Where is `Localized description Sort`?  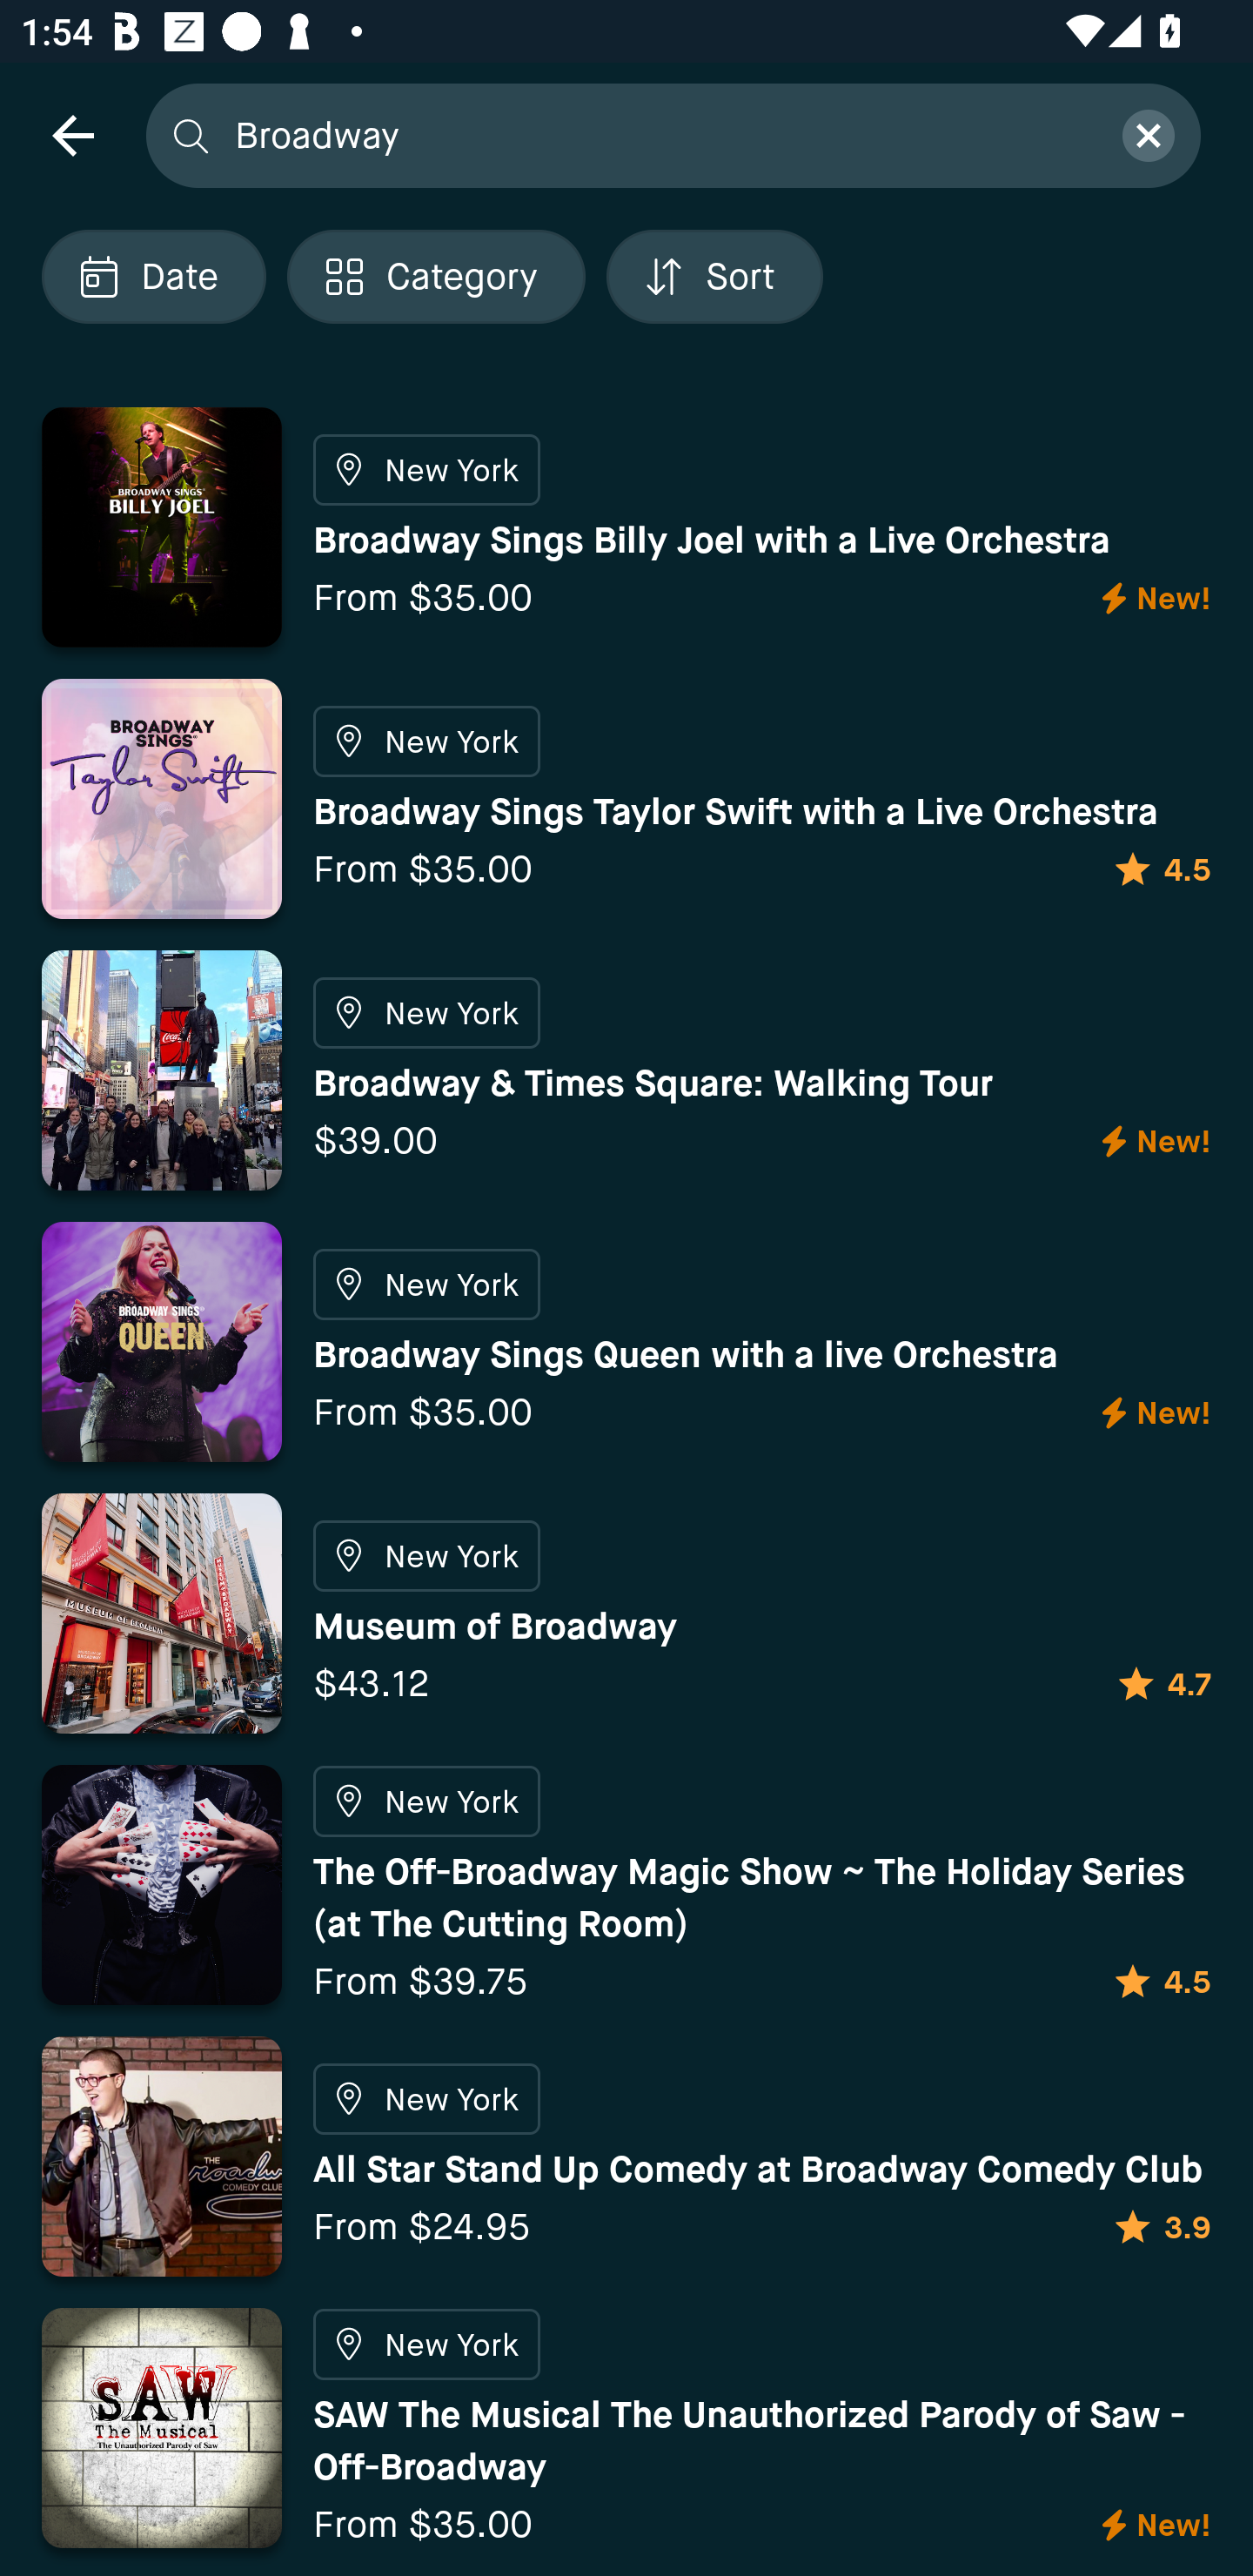 Localized description Sort is located at coordinates (714, 277).